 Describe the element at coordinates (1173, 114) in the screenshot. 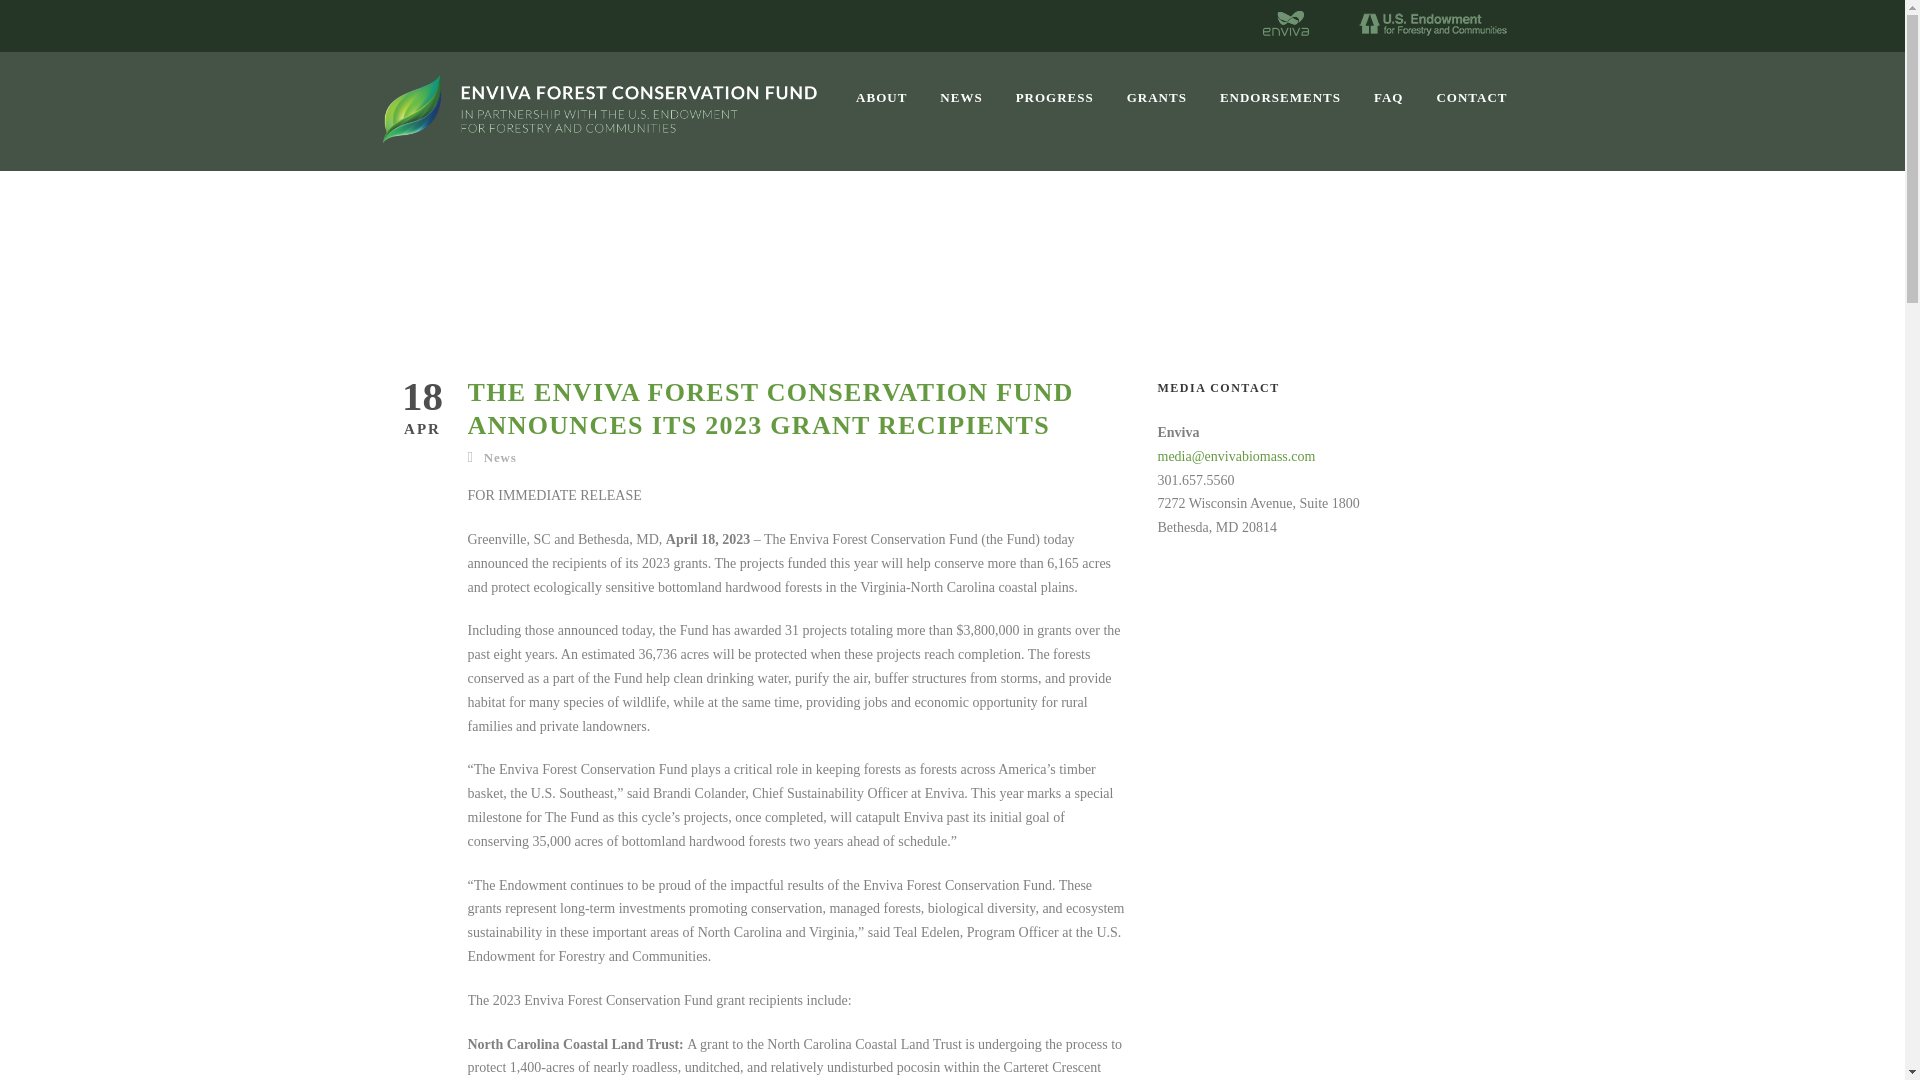

I see `GRANTS` at that location.